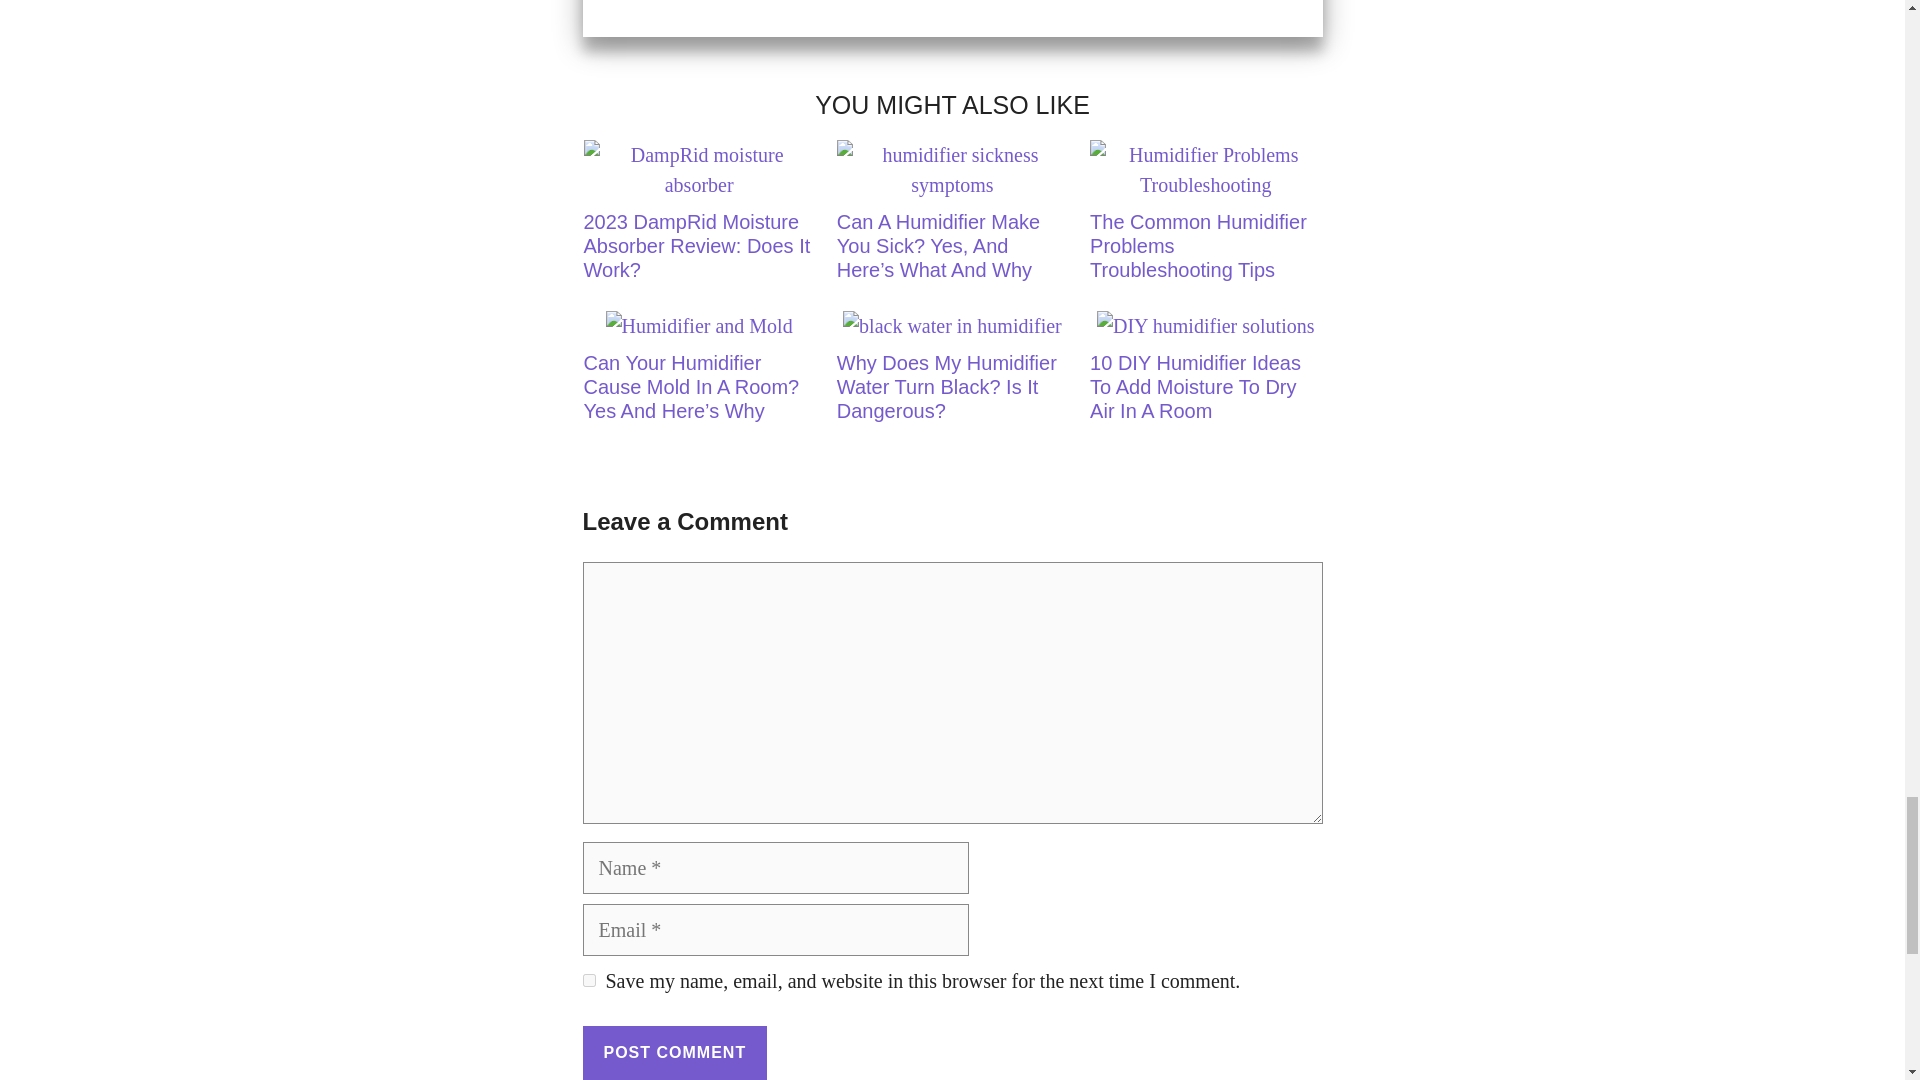  What do you see at coordinates (688, 219) in the screenshot?
I see `2023 DampRid Moisture Absorber Review: Does It Work?` at bounding box center [688, 219].